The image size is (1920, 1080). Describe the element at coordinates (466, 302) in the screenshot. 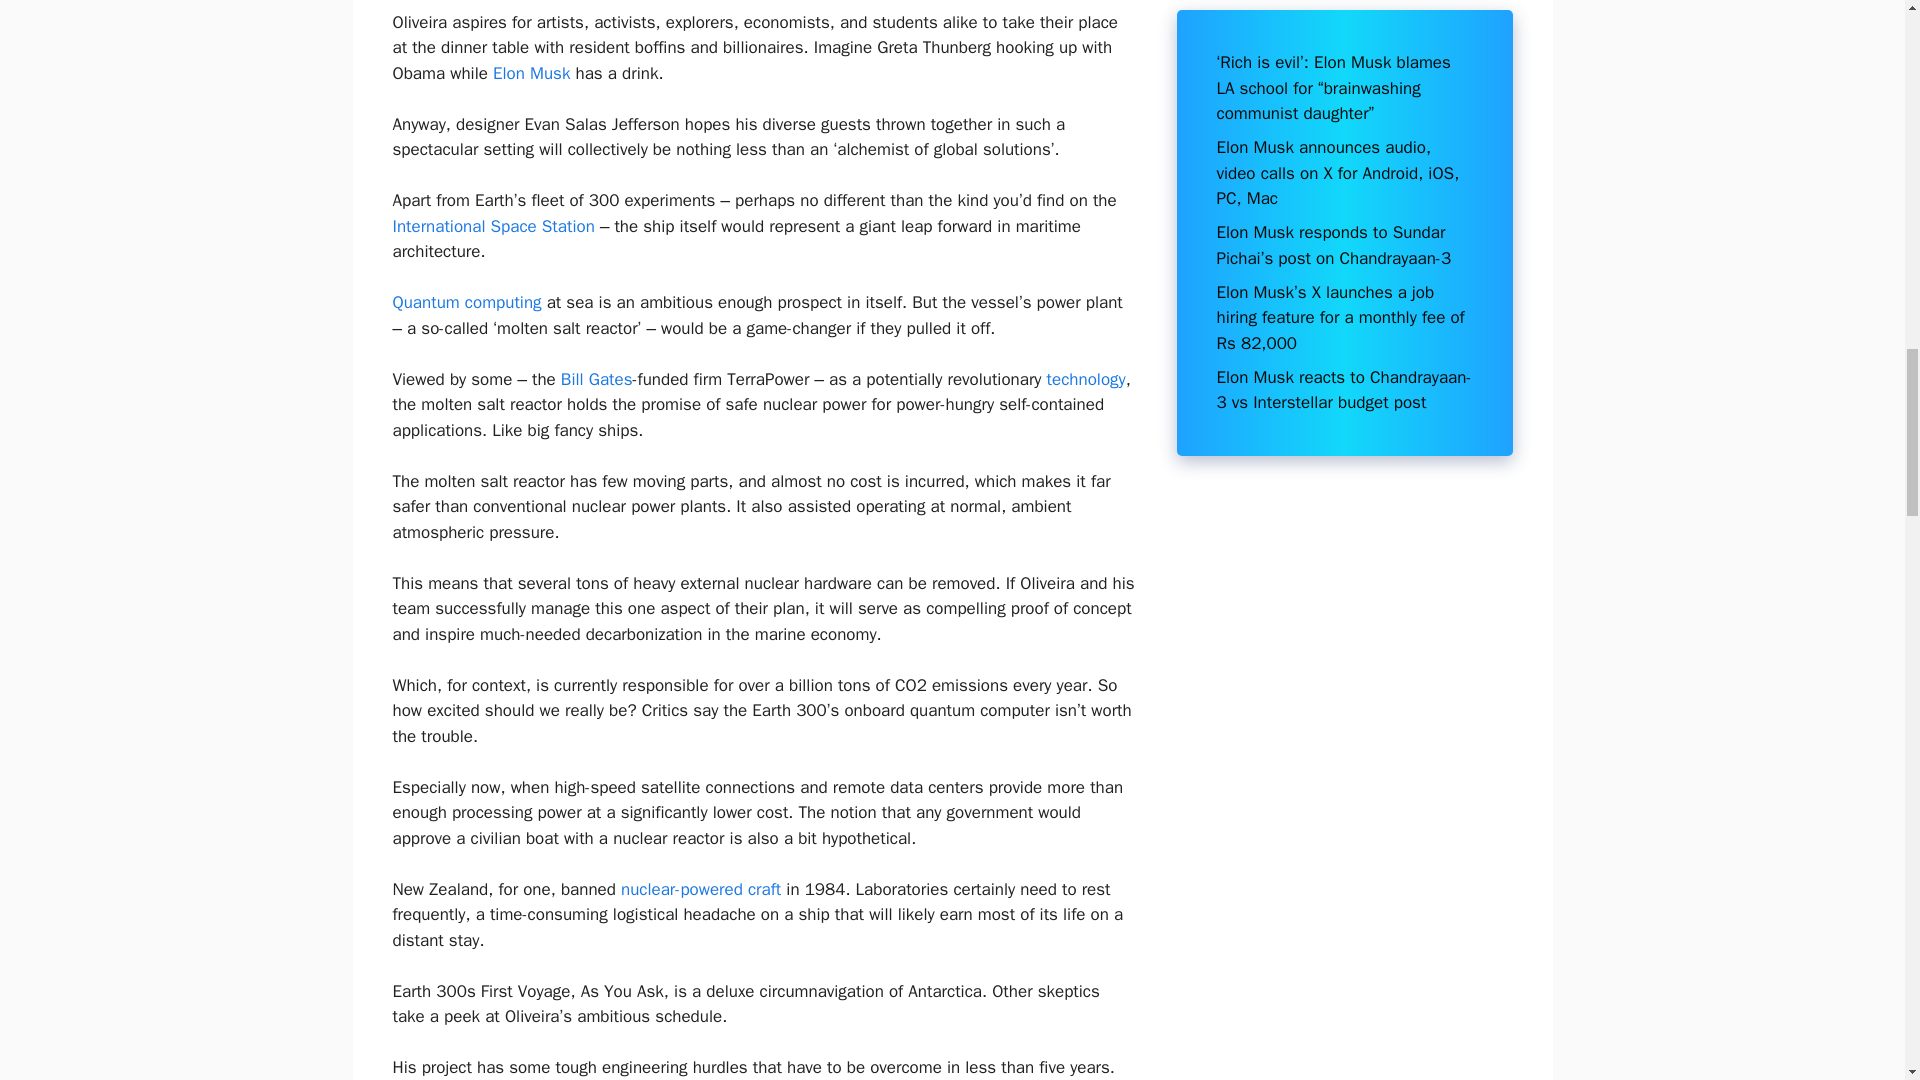

I see `Quantum computing` at that location.